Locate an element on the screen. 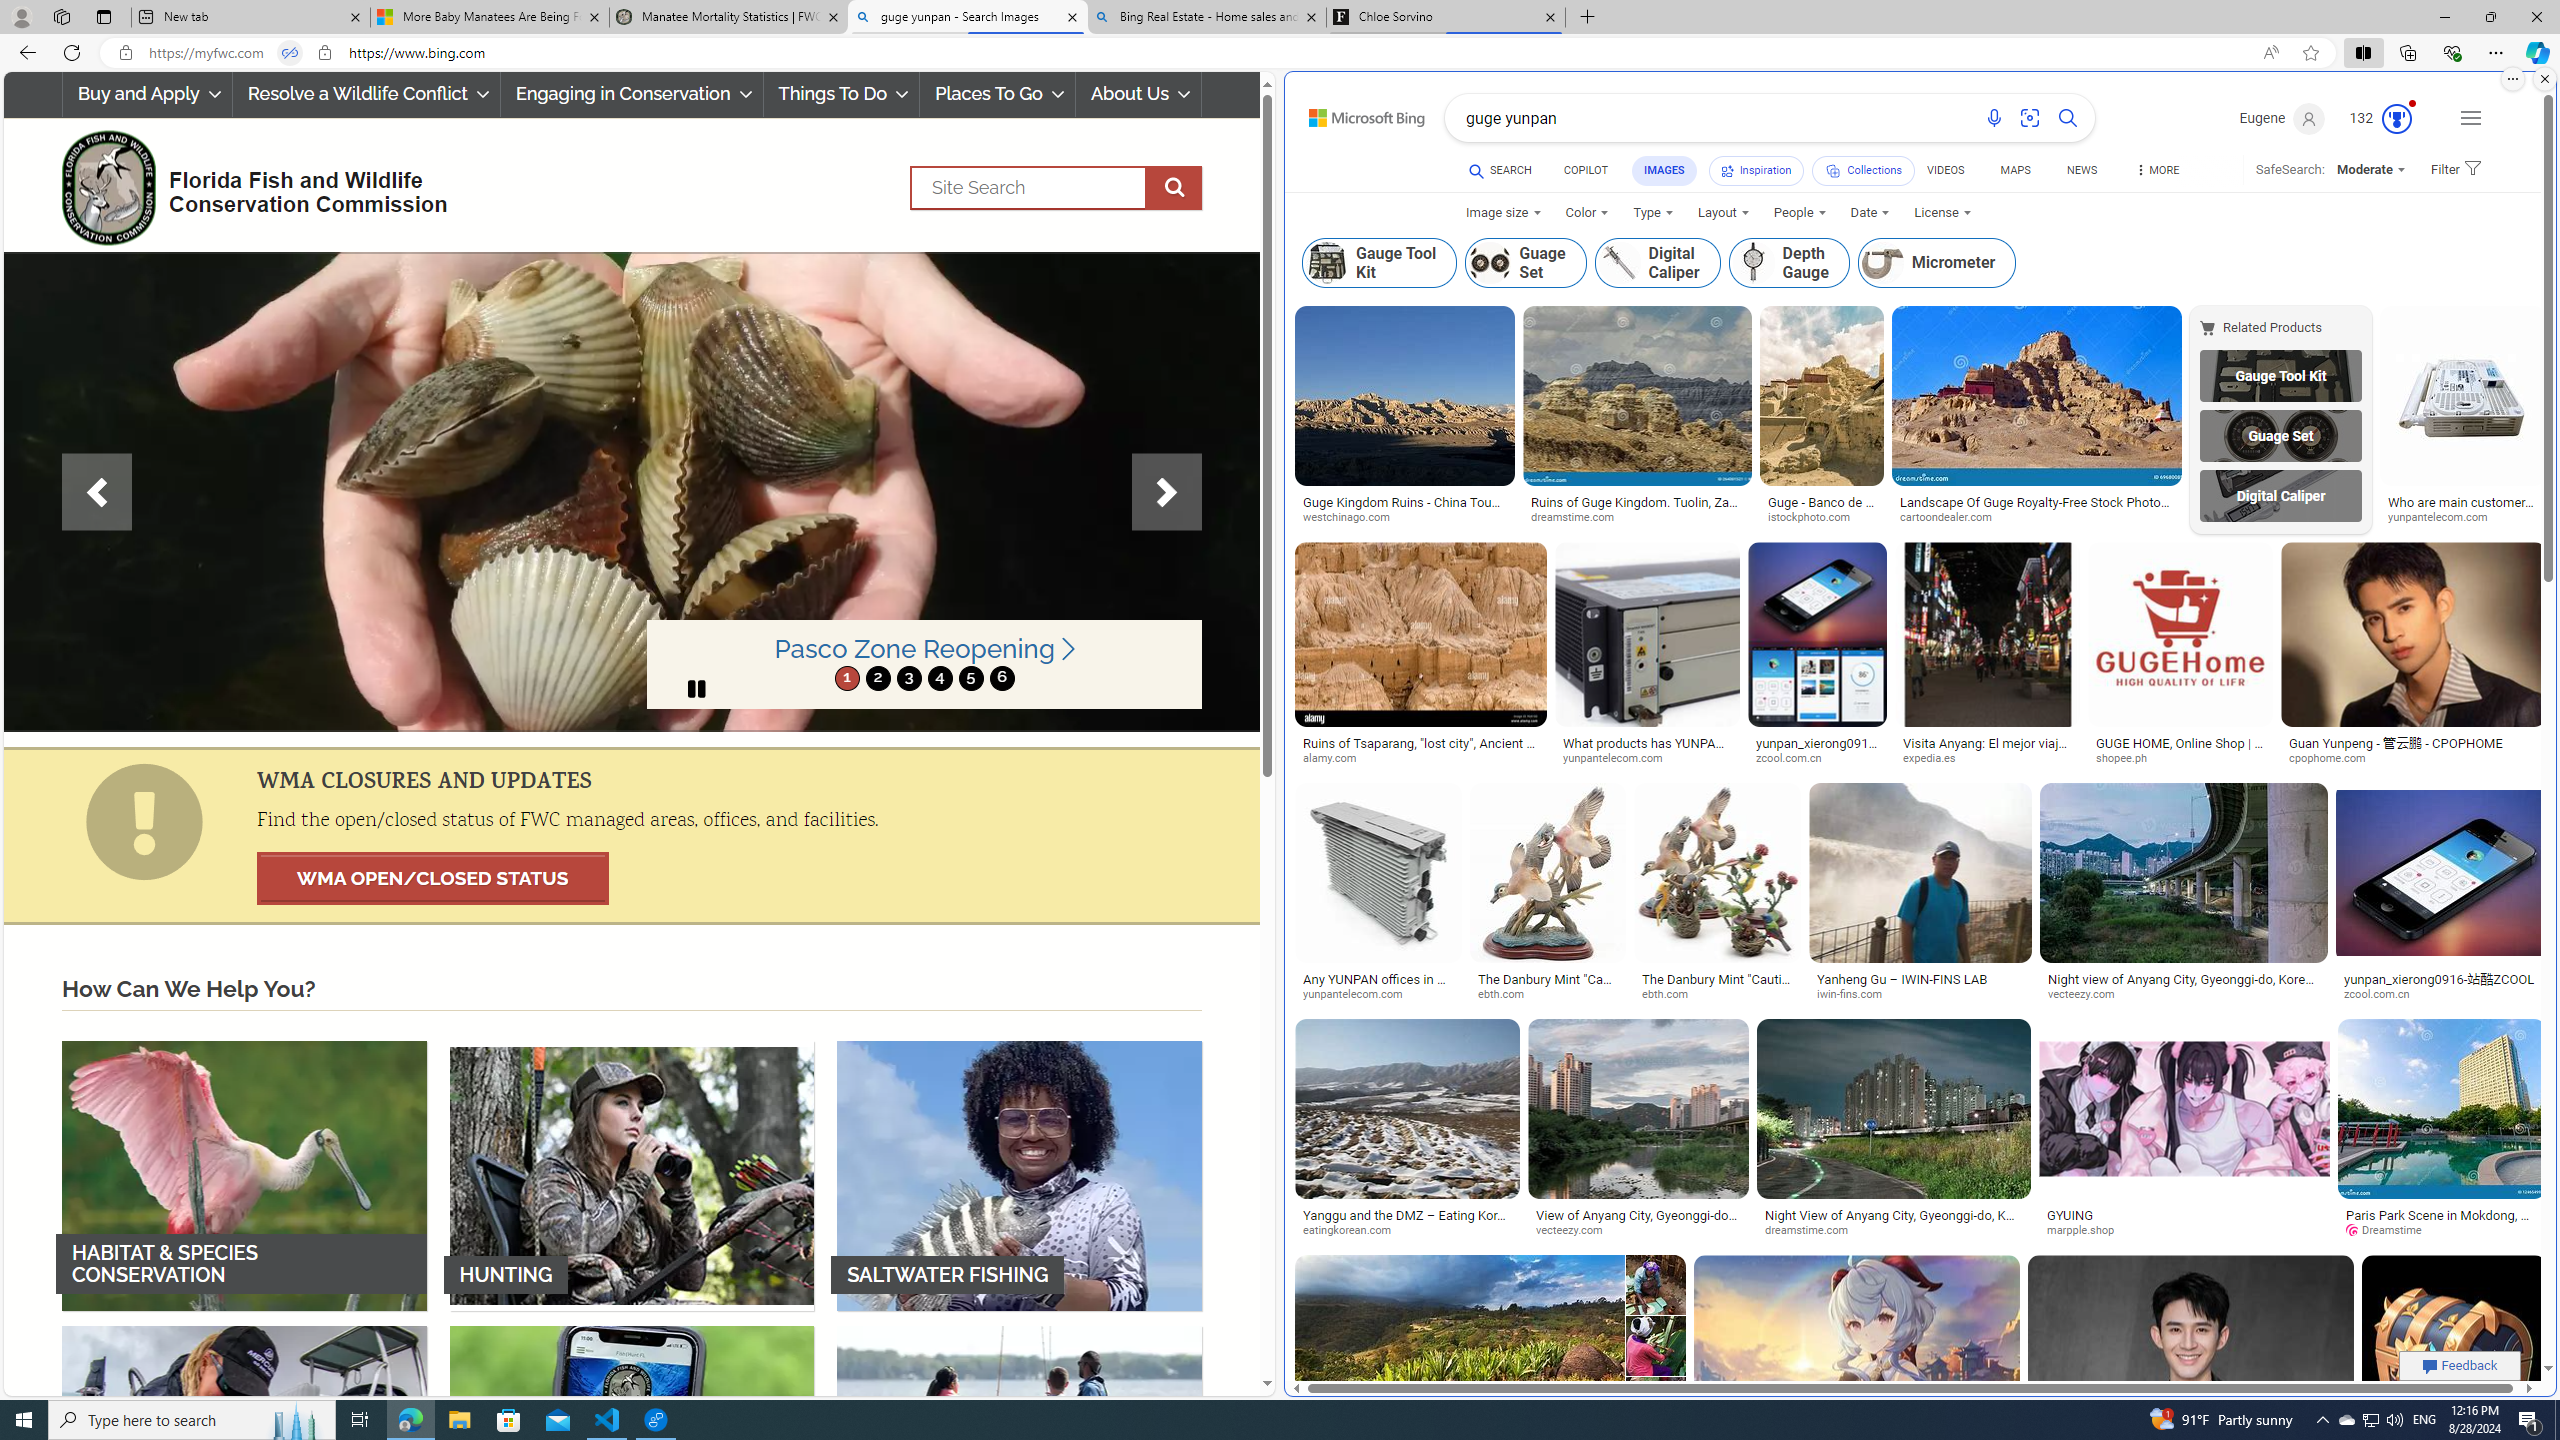 This screenshot has height=1440, width=2560. Settings and quick links is located at coordinates (2470, 118).